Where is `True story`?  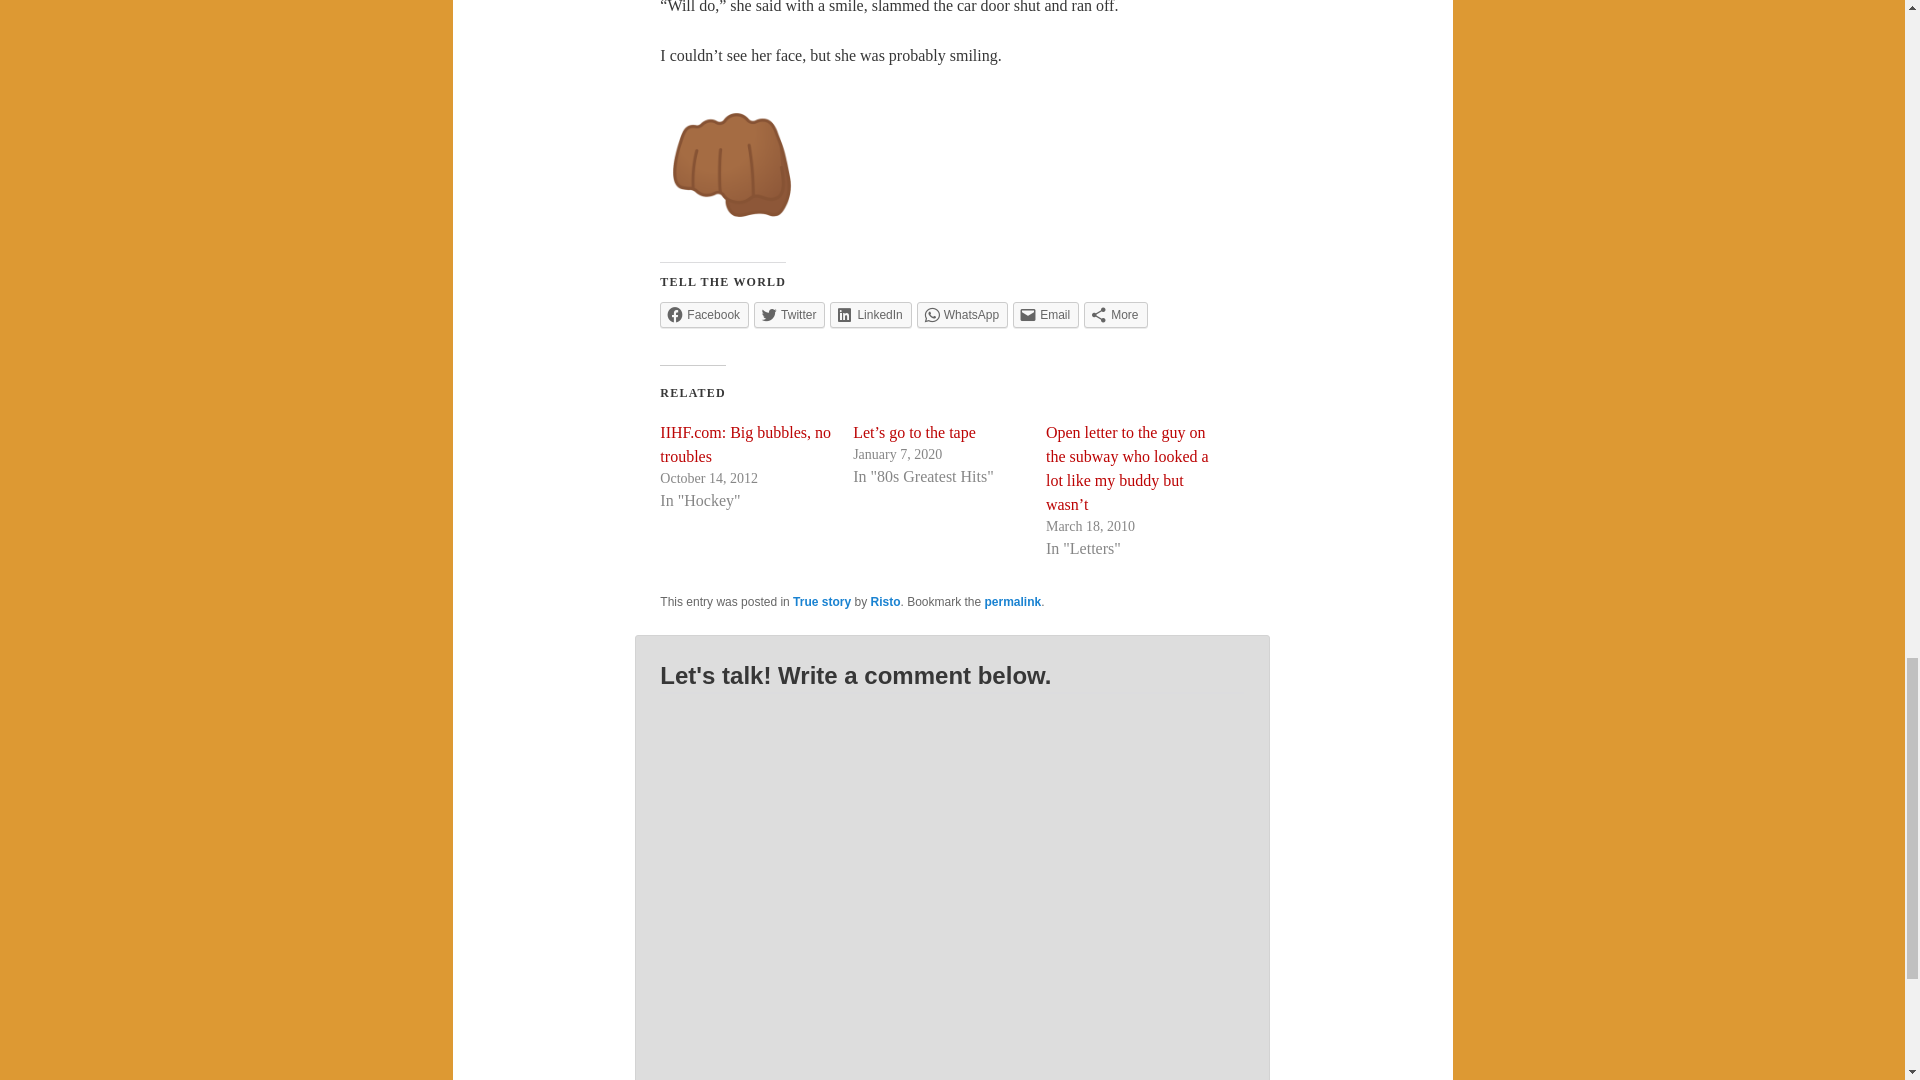
True story is located at coordinates (821, 602).